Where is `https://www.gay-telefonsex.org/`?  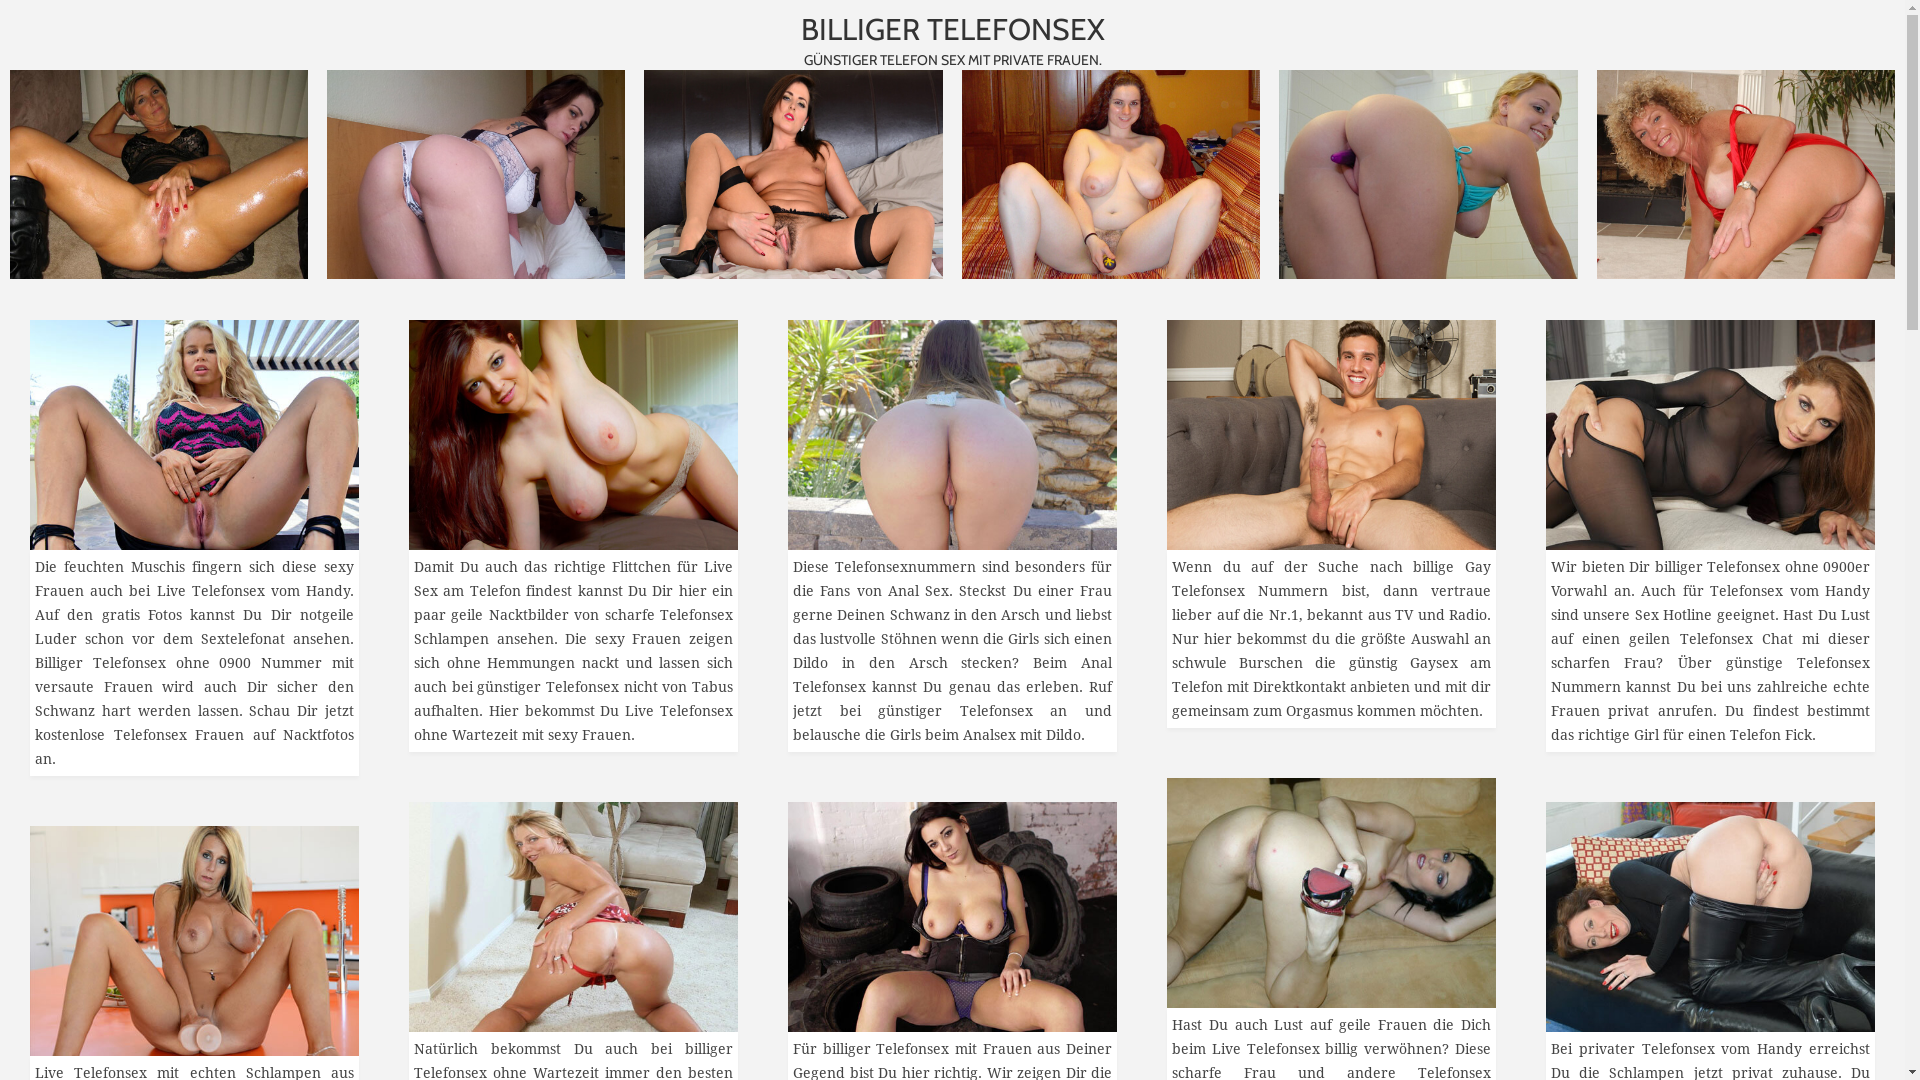 https://www.gay-telefonsex.org/ is located at coordinates (1332, 435).